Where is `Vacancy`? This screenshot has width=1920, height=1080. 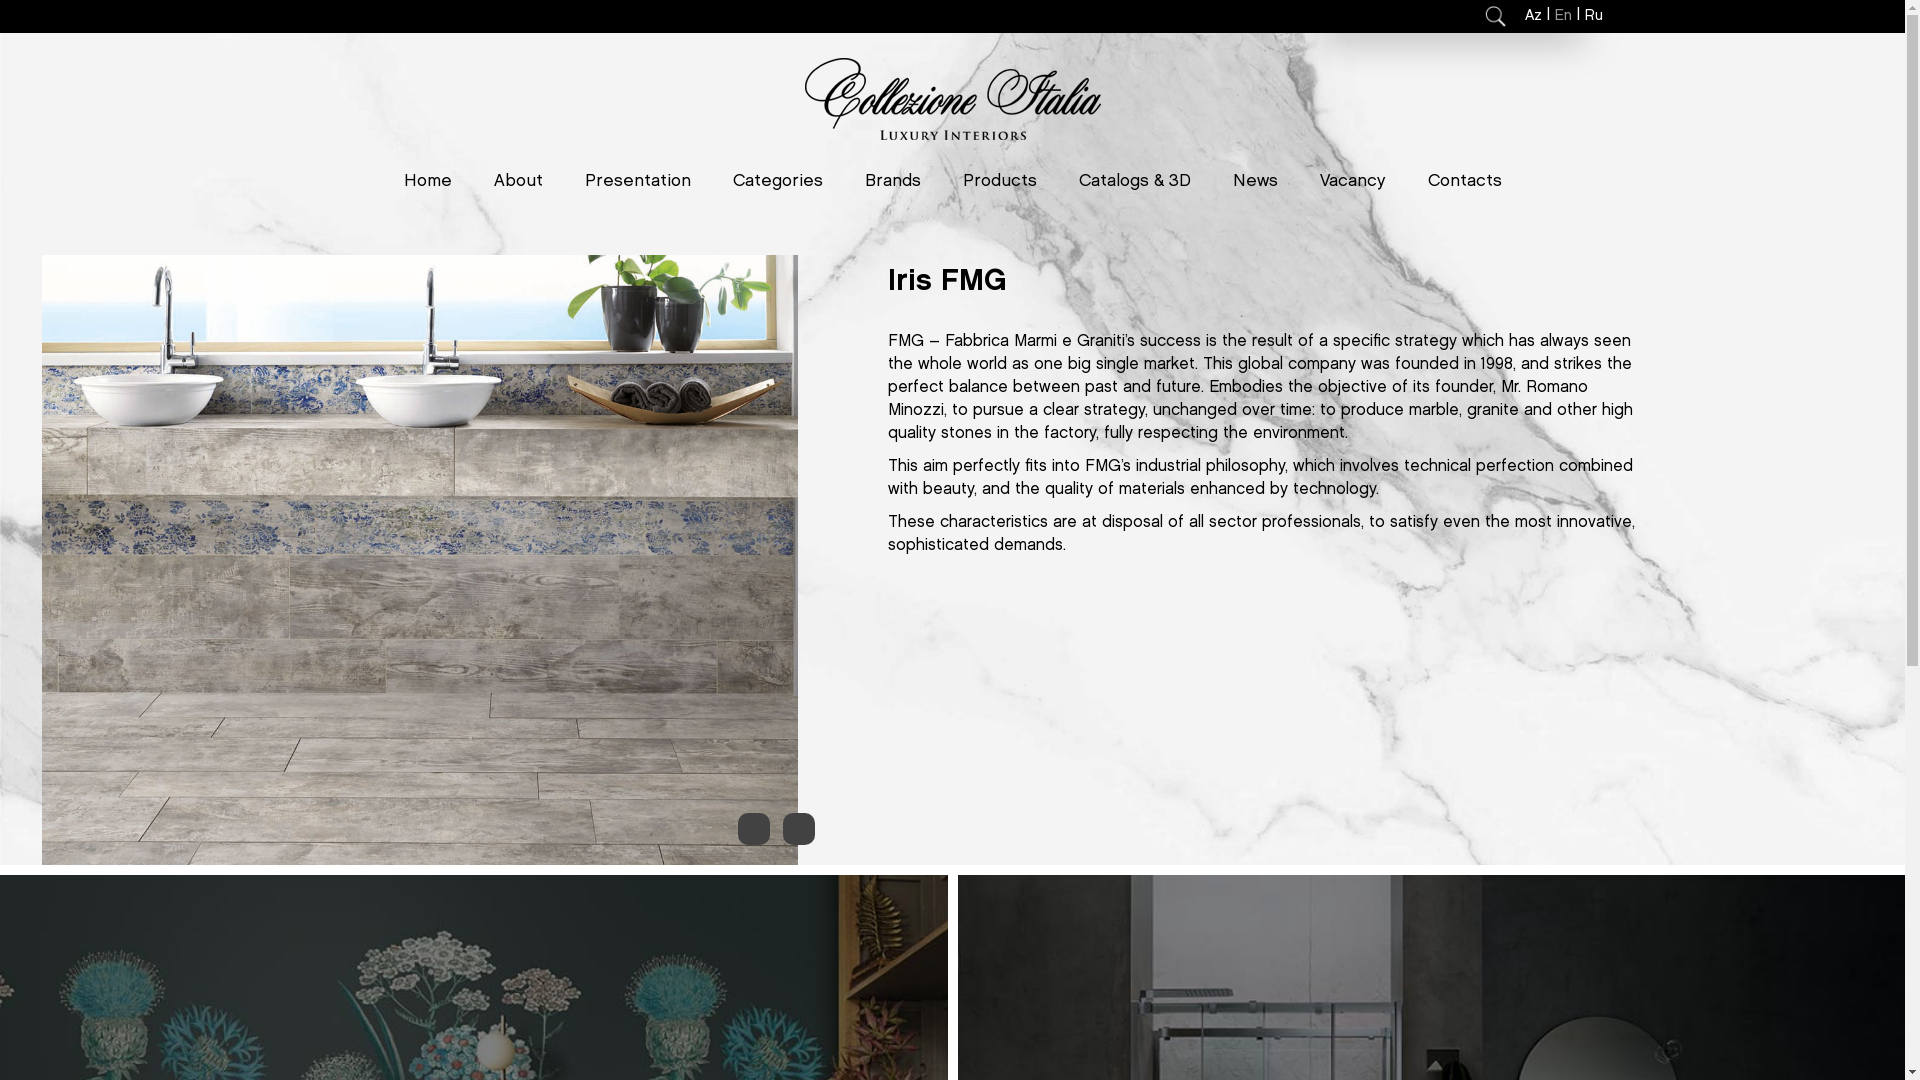 Vacancy is located at coordinates (1353, 182).